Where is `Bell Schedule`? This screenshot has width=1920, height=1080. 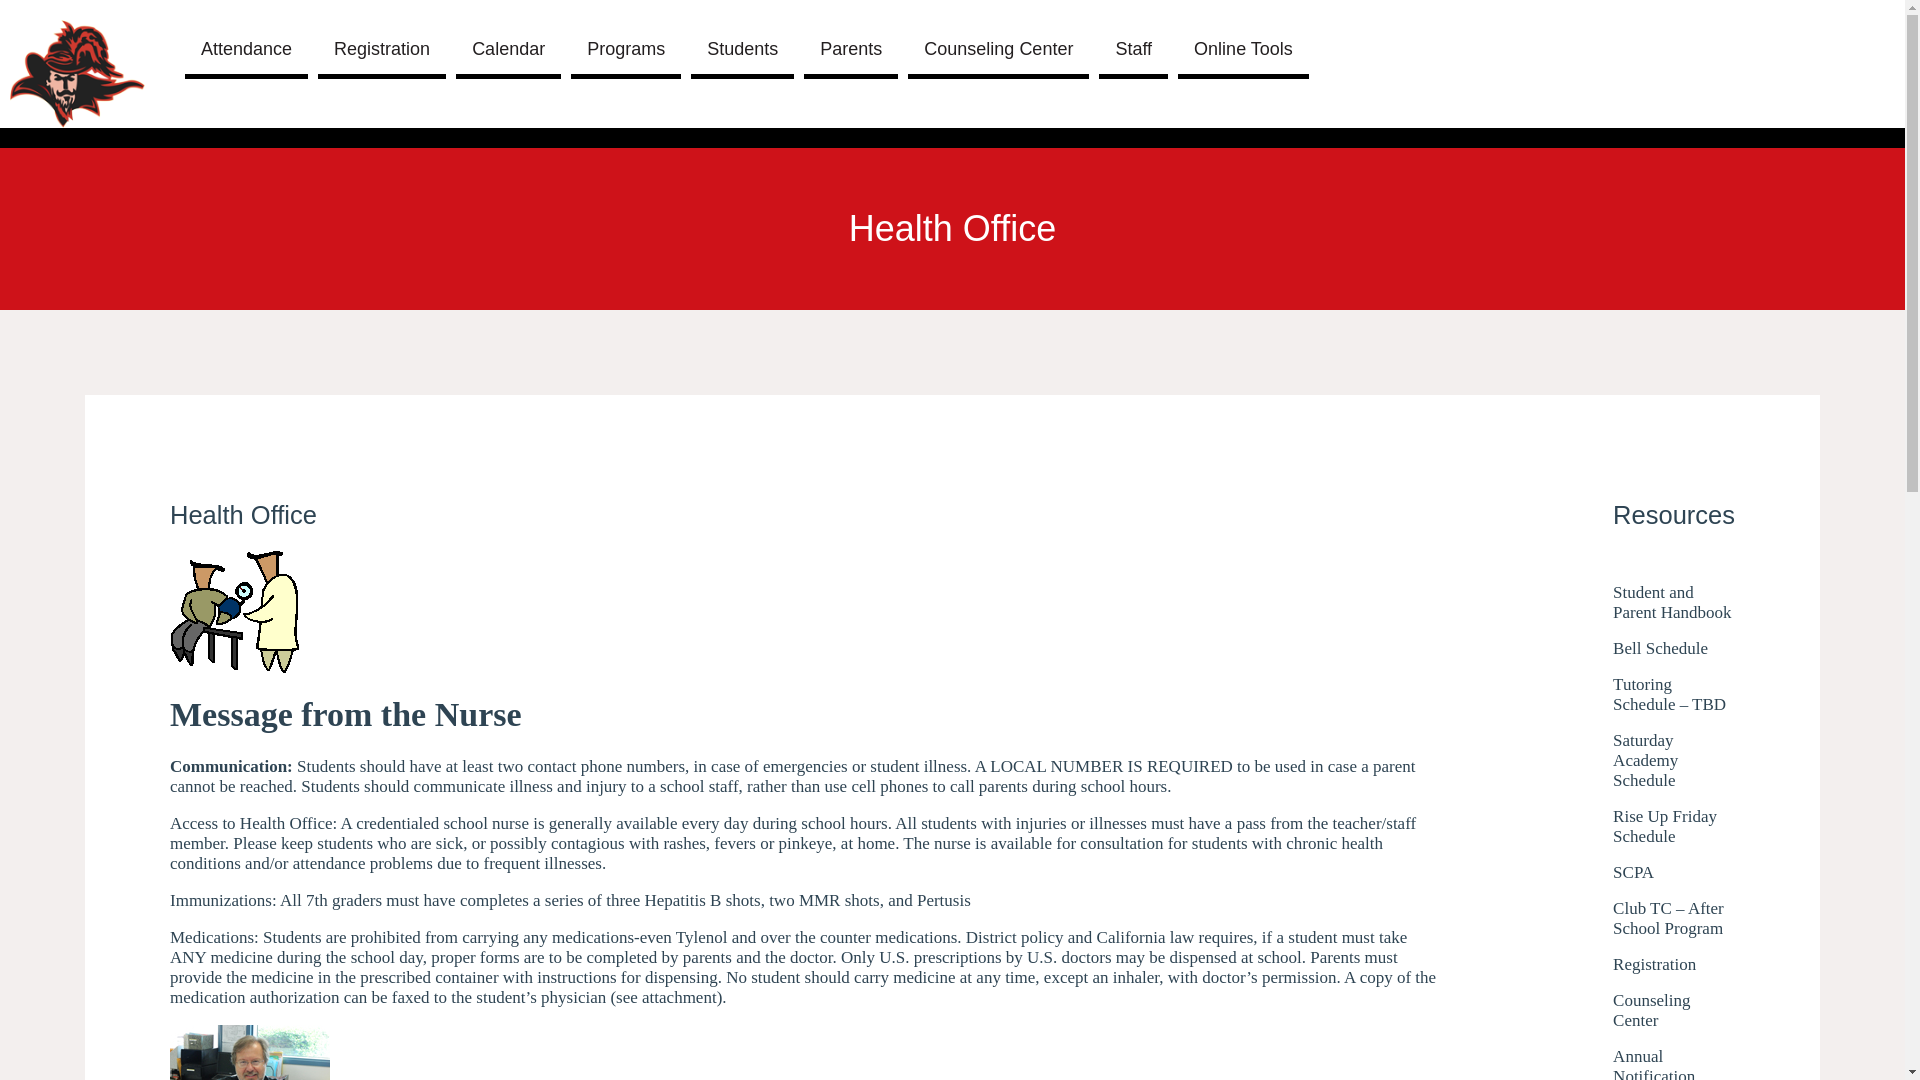
Bell Schedule is located at coordinates (1660, 648).